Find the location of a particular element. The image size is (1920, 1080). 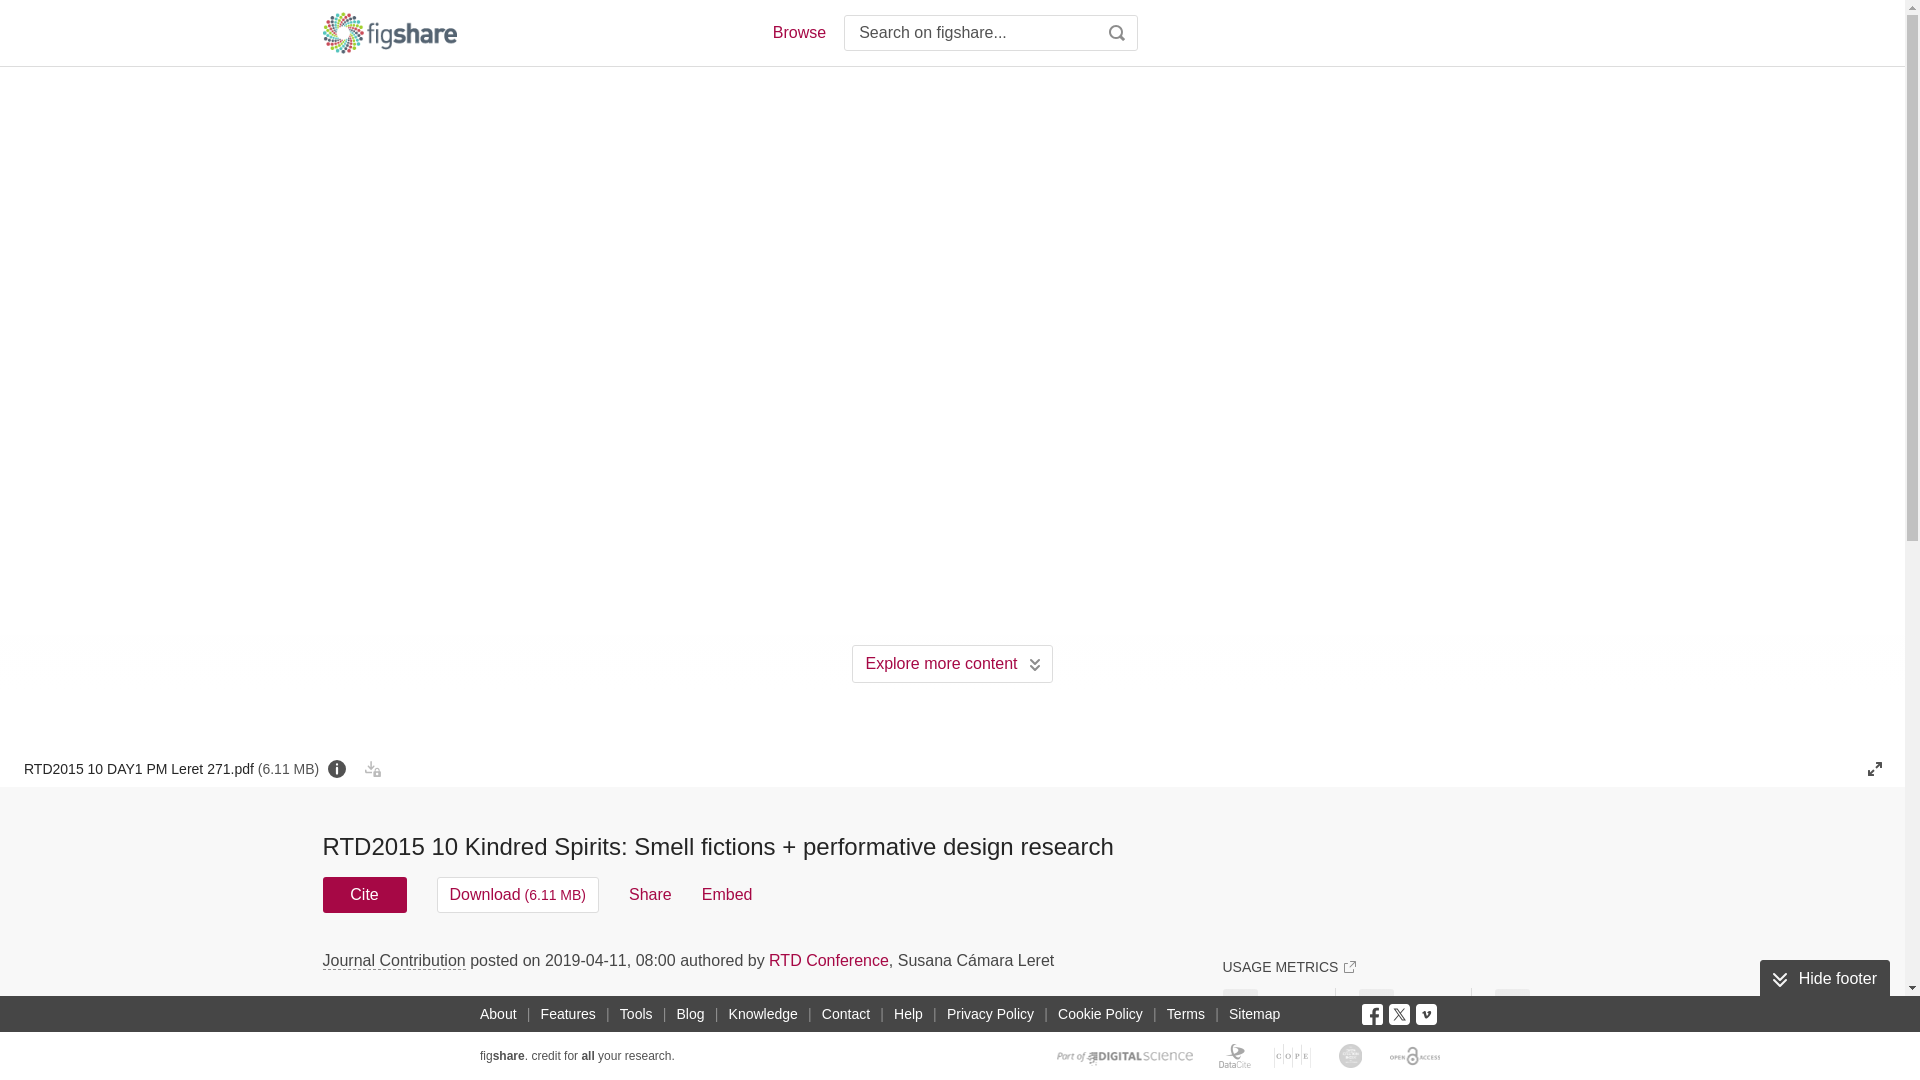

Knowledge is located at coordinates (764, 1014).